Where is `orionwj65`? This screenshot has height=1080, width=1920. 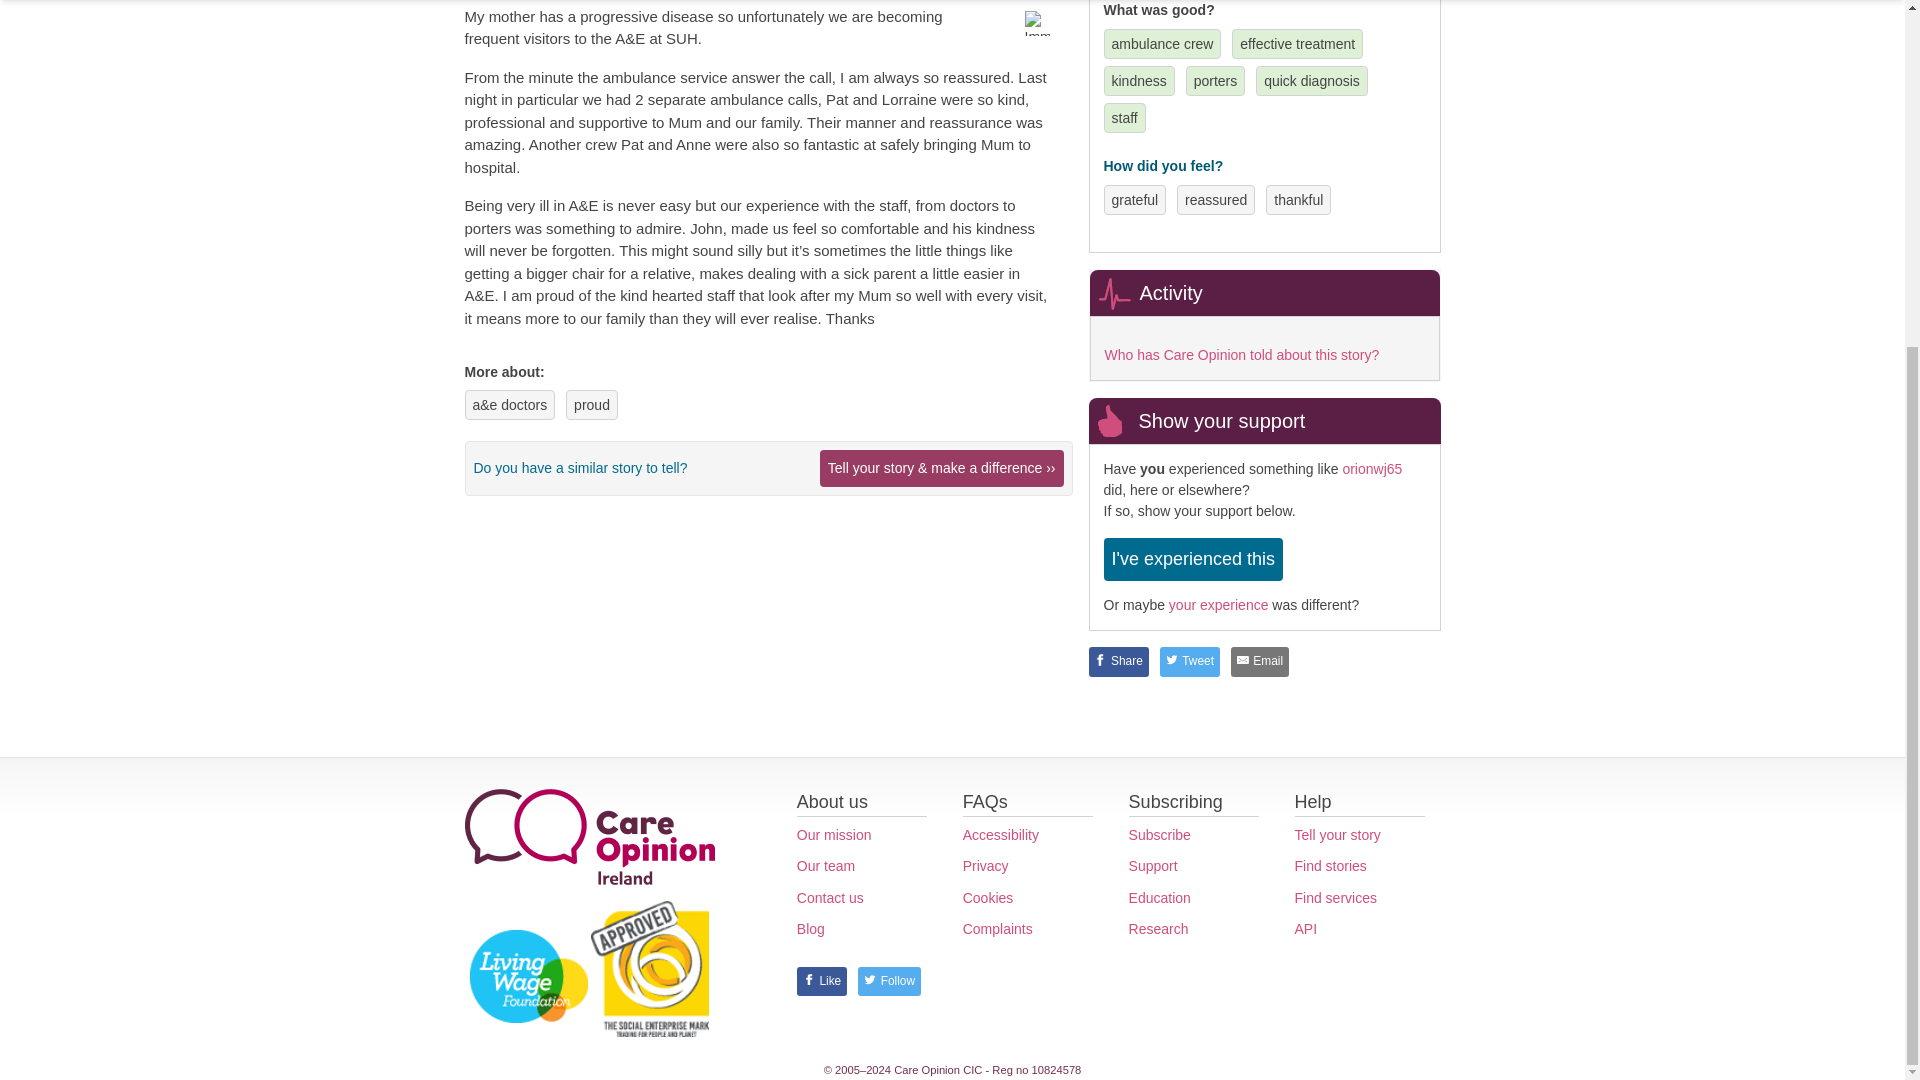
orionwj65 is located at coordinates (1372, 469).